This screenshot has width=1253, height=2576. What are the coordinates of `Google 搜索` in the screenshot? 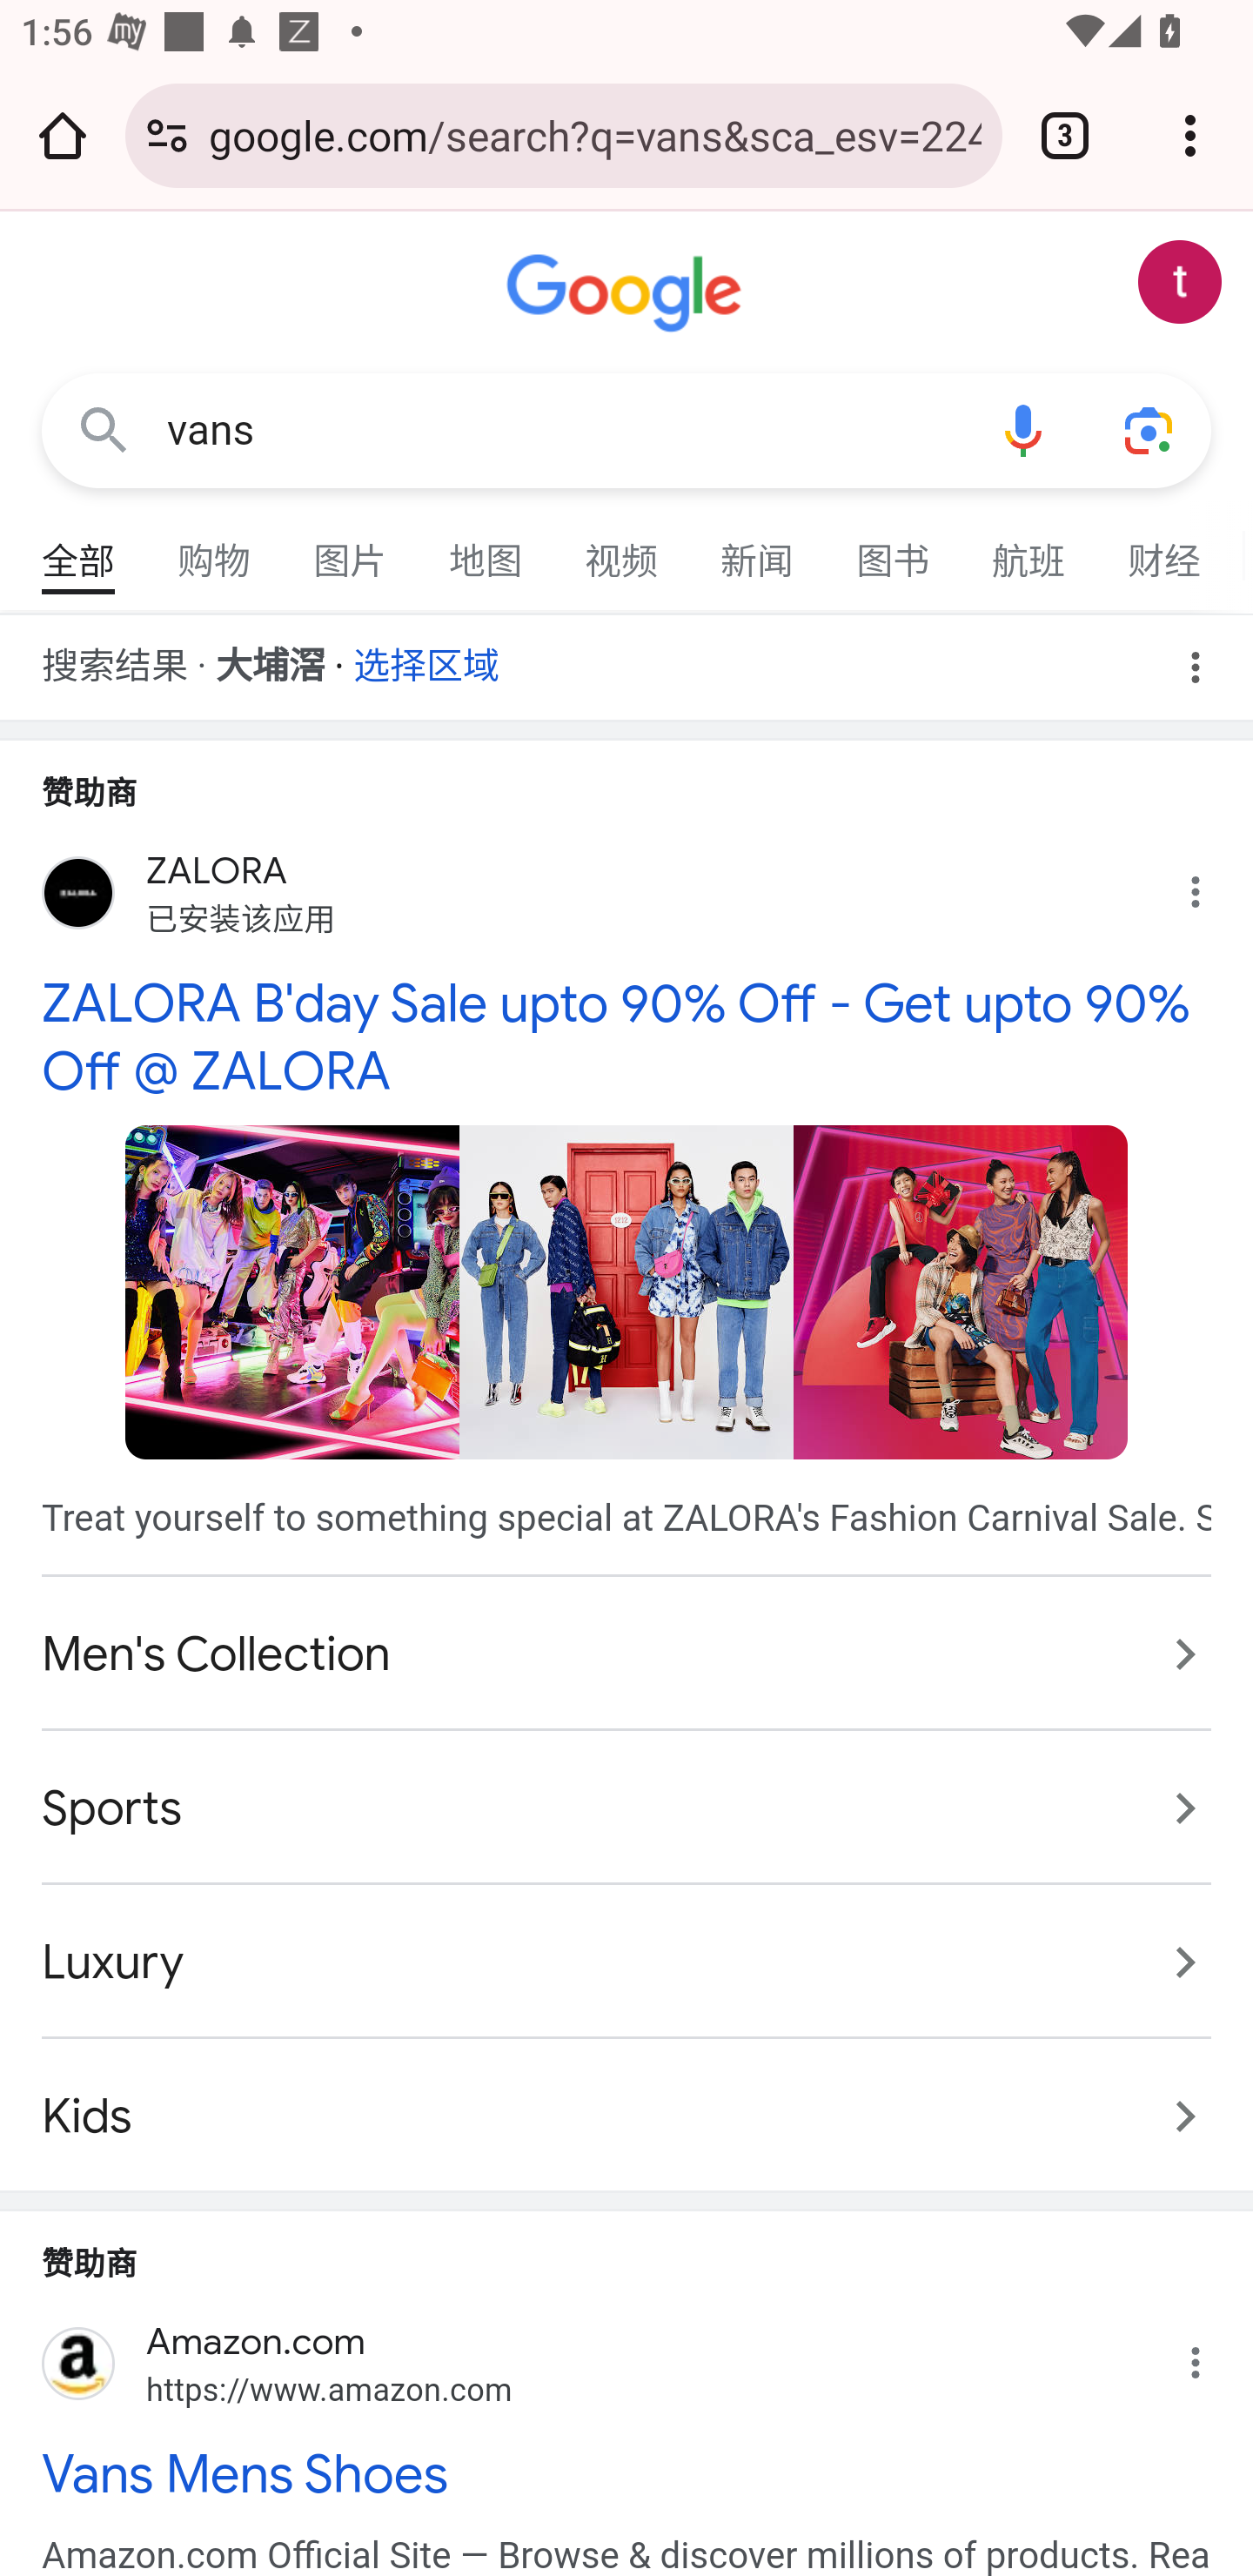 It's located at (104, 432).